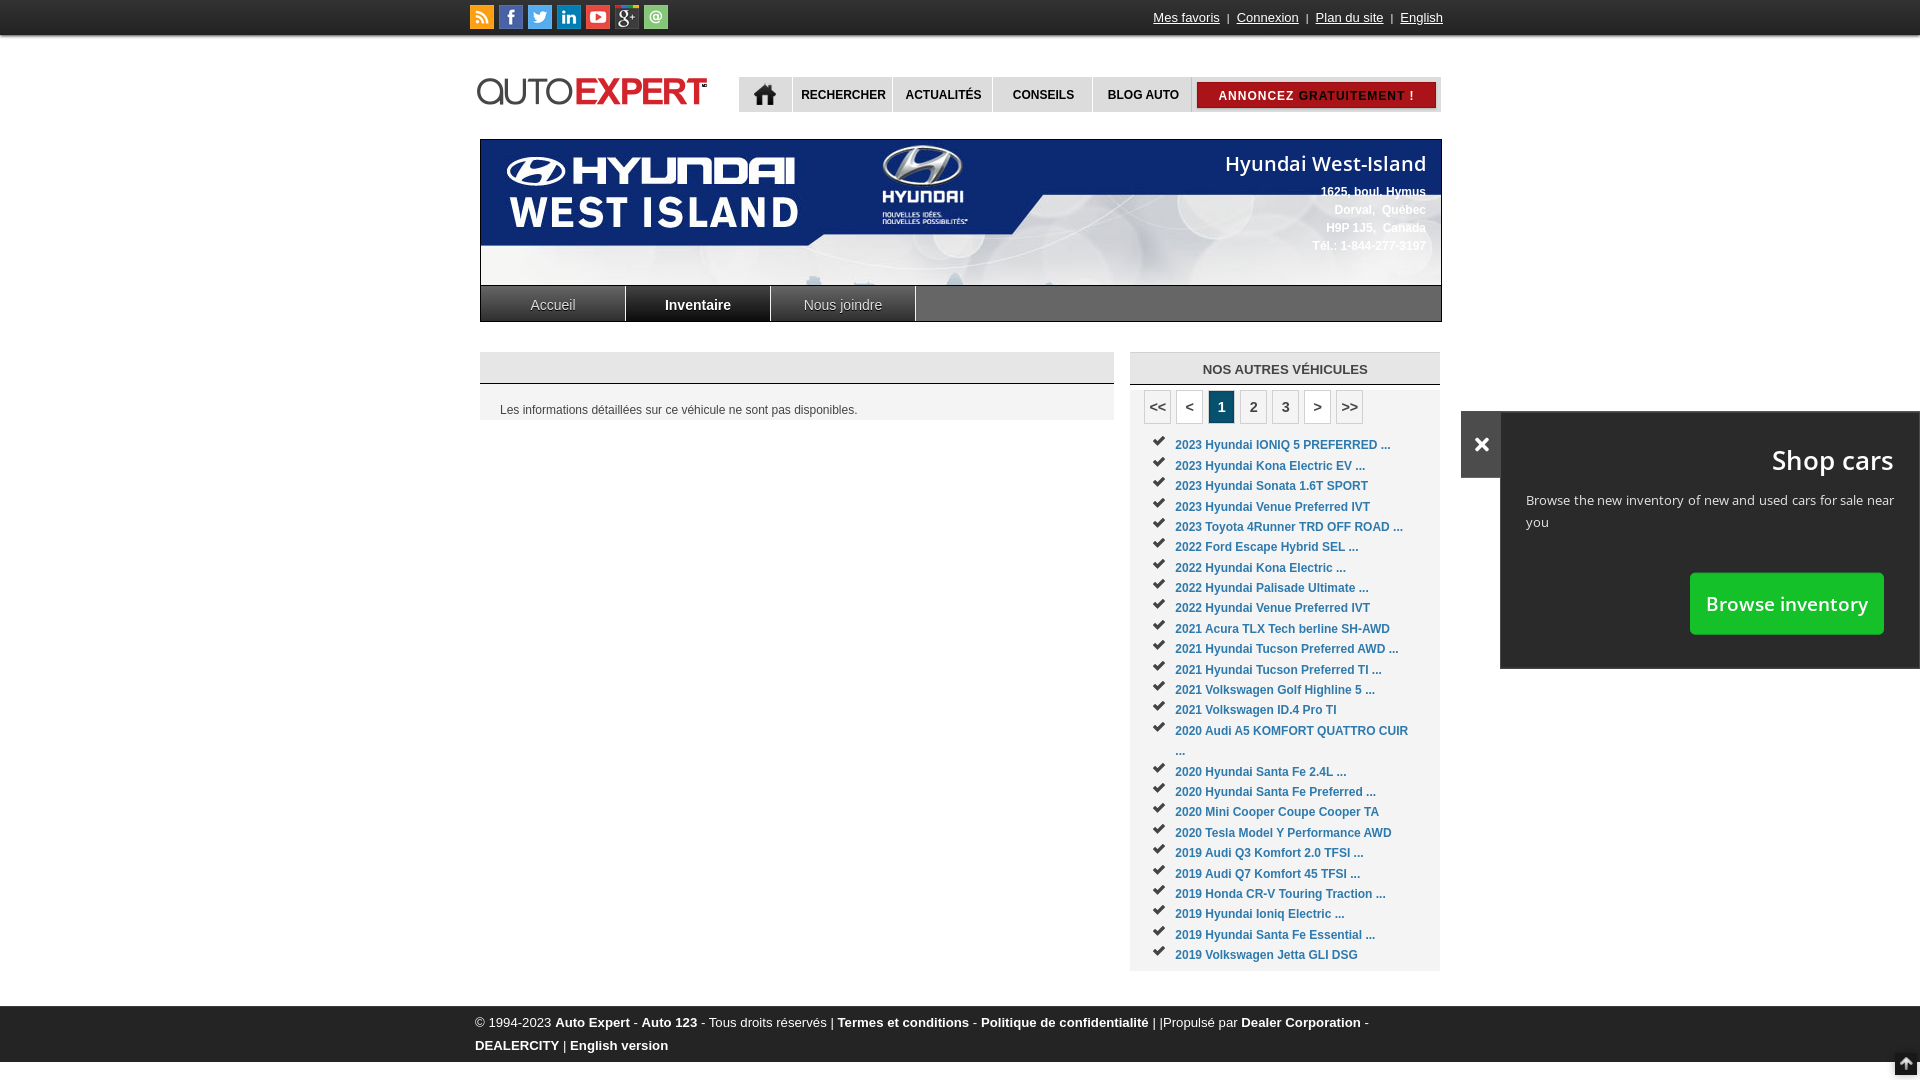 Image resolution: width=1920 pixels, height=1080 pixels. Describe the element at coordinates (1254, 407) in the screenshot. I see `2` at that location.